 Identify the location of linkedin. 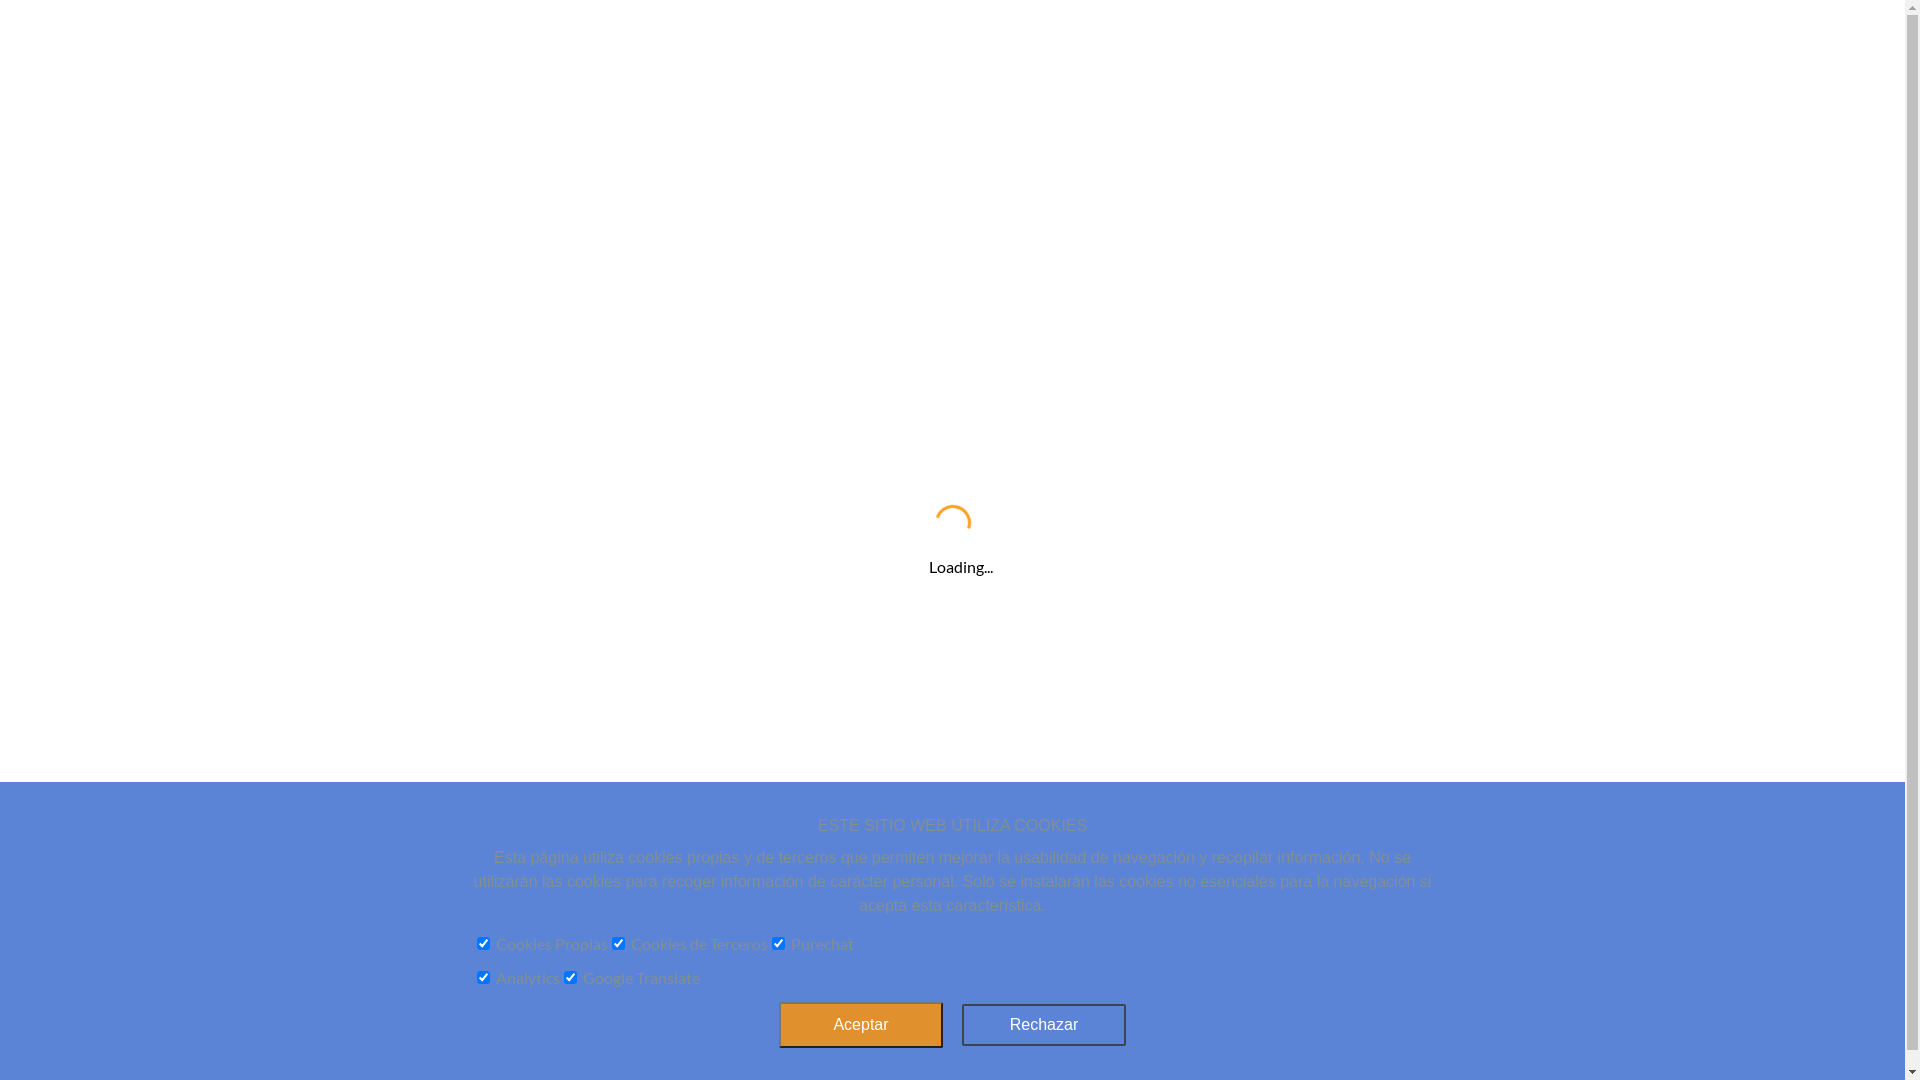
(707, 533).